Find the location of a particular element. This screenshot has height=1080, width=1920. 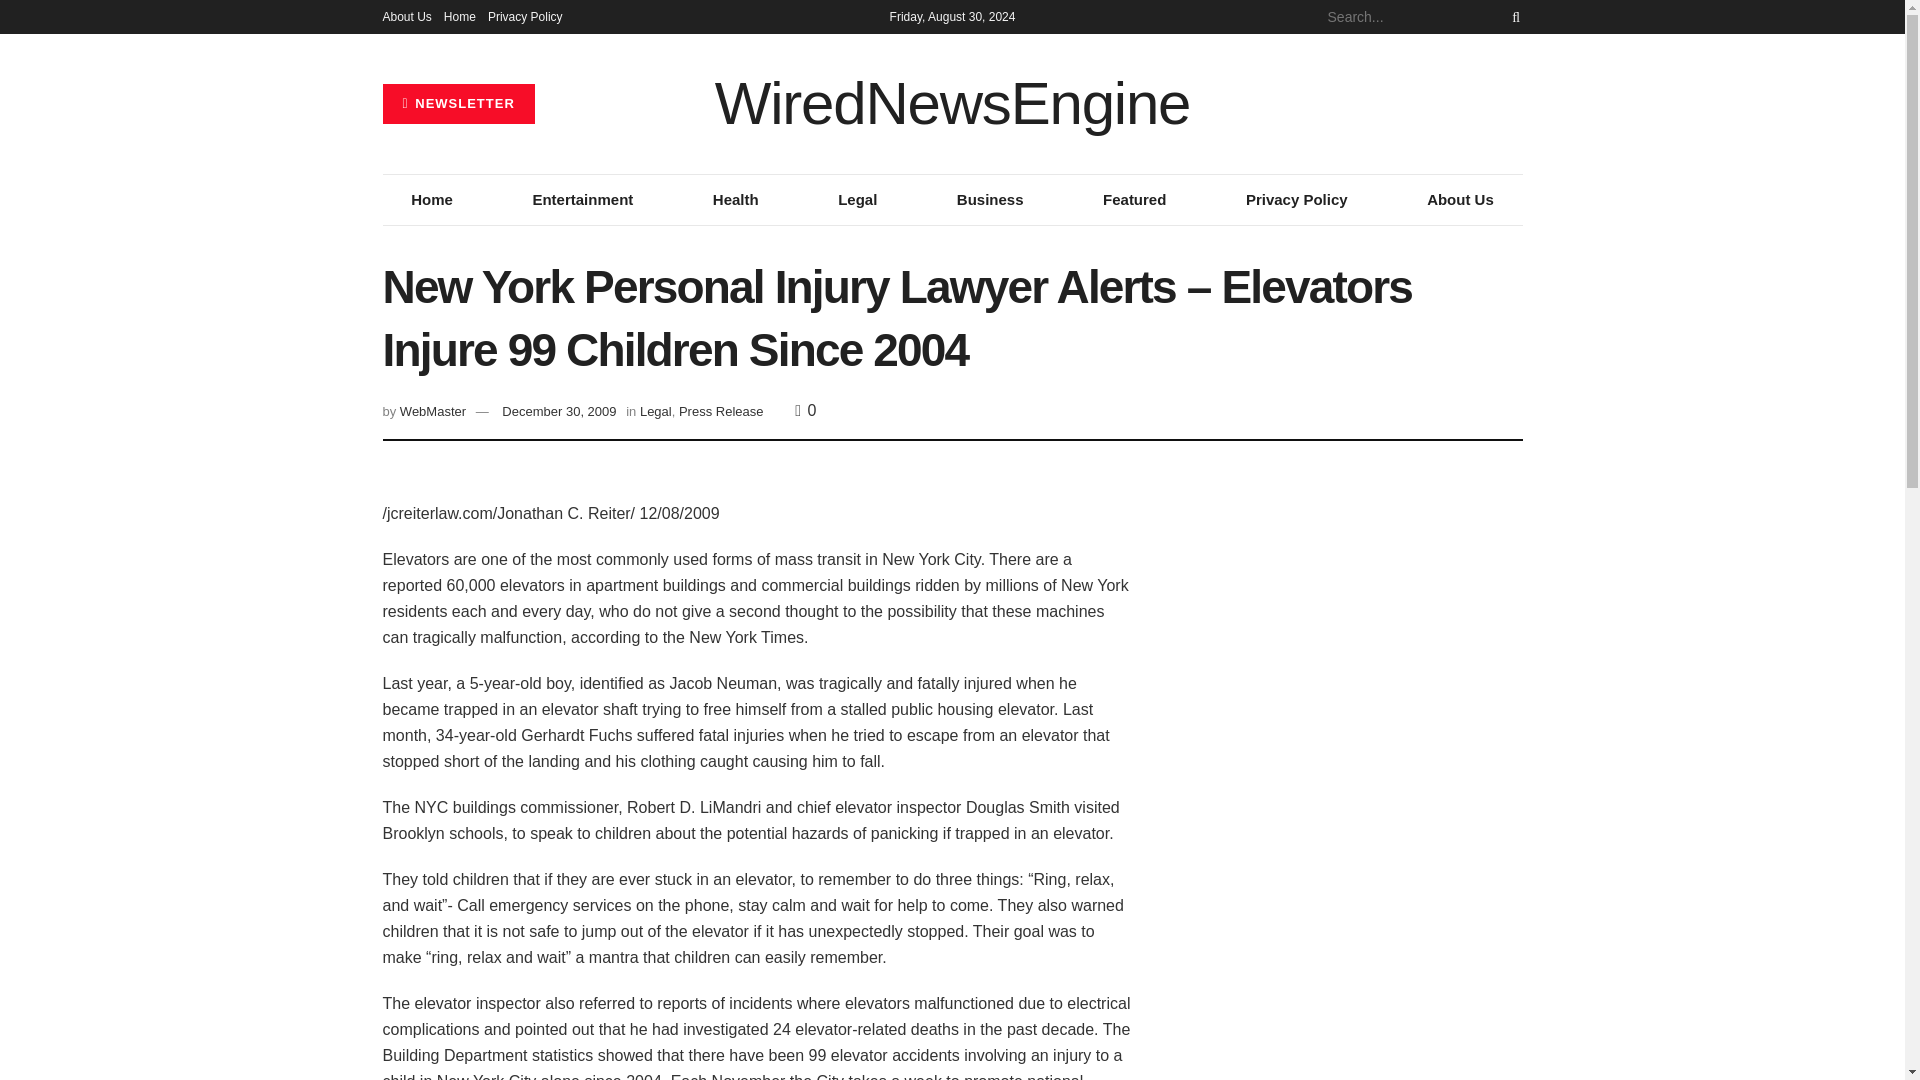

Home is located at coordinates (432, 199).